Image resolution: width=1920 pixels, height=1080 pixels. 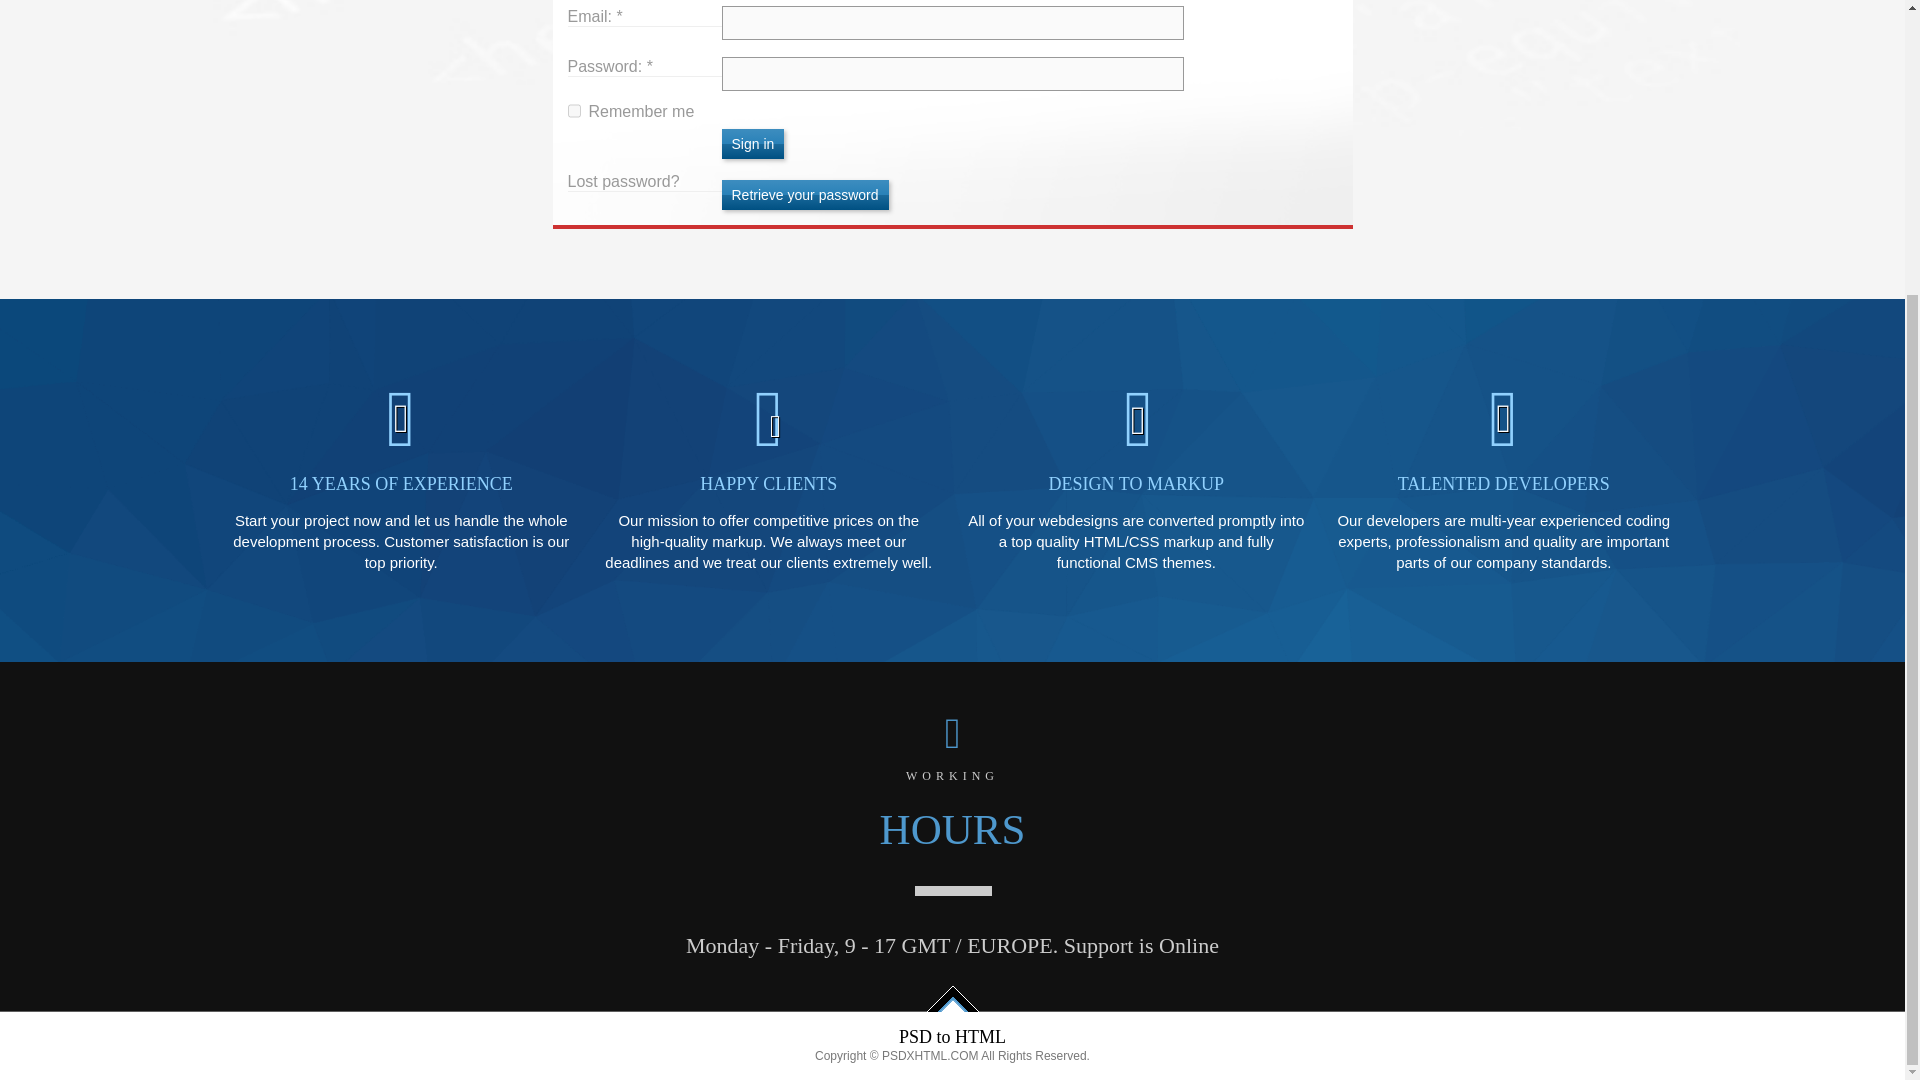 What do you see at coordinates (804, 194) in the screenshot?
I see `Retrieve your password` at bounding box center [804, 194].